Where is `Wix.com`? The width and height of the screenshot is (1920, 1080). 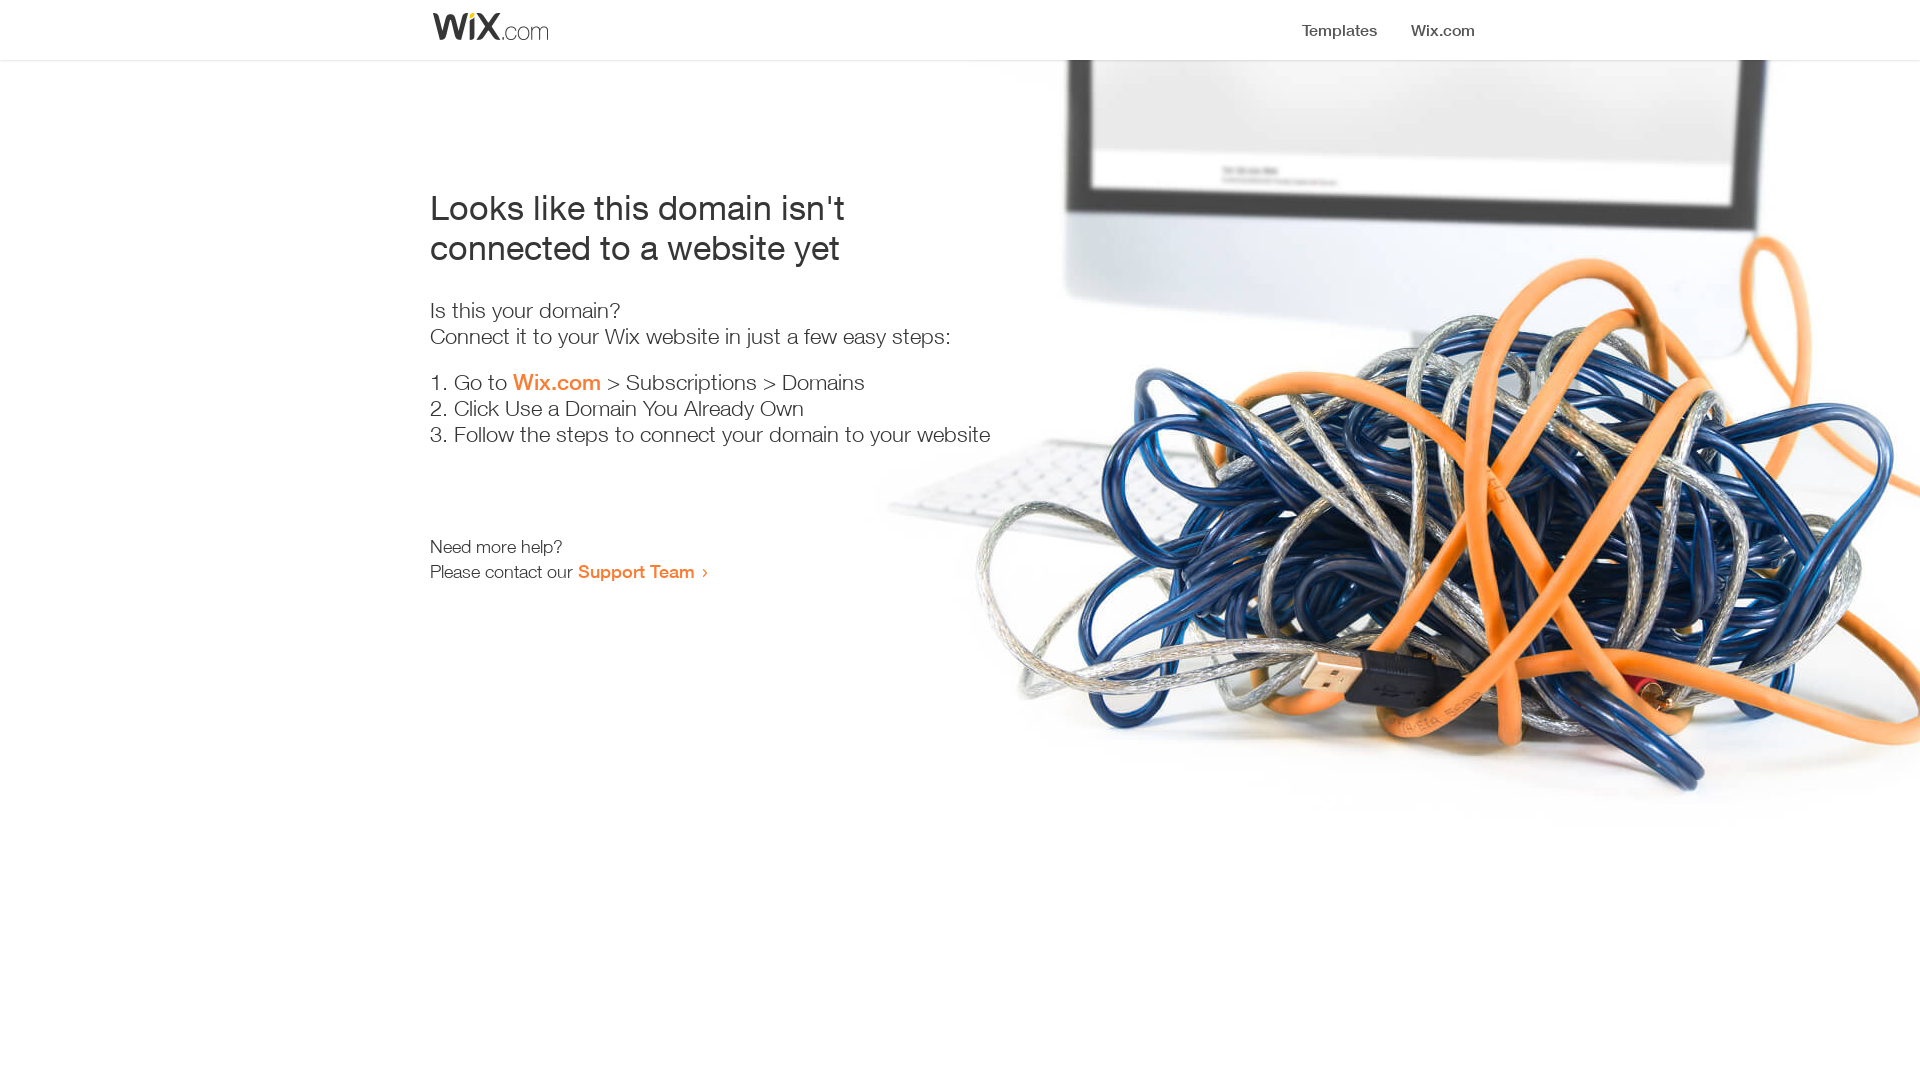
Wix.com is located at coordinates (557, 382).